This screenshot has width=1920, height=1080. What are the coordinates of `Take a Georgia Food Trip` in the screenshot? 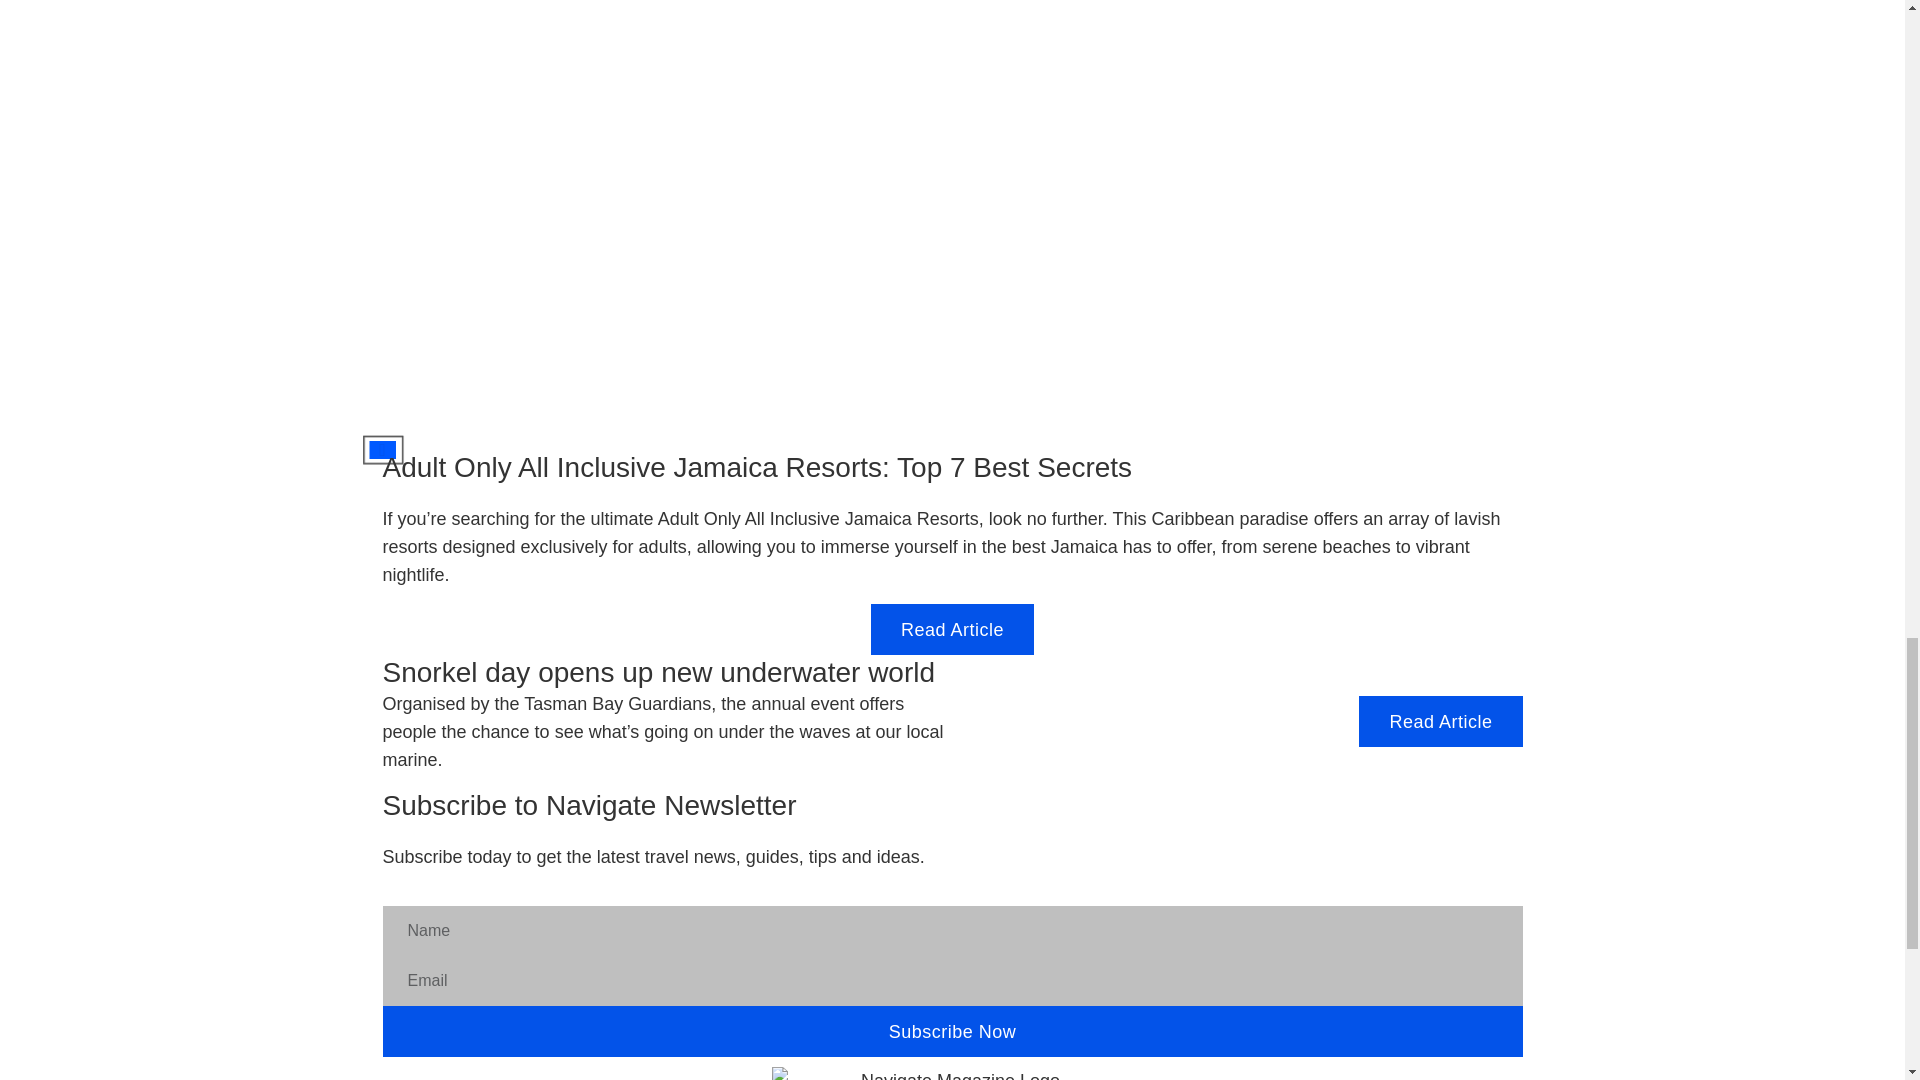 It's located at (382, 450).